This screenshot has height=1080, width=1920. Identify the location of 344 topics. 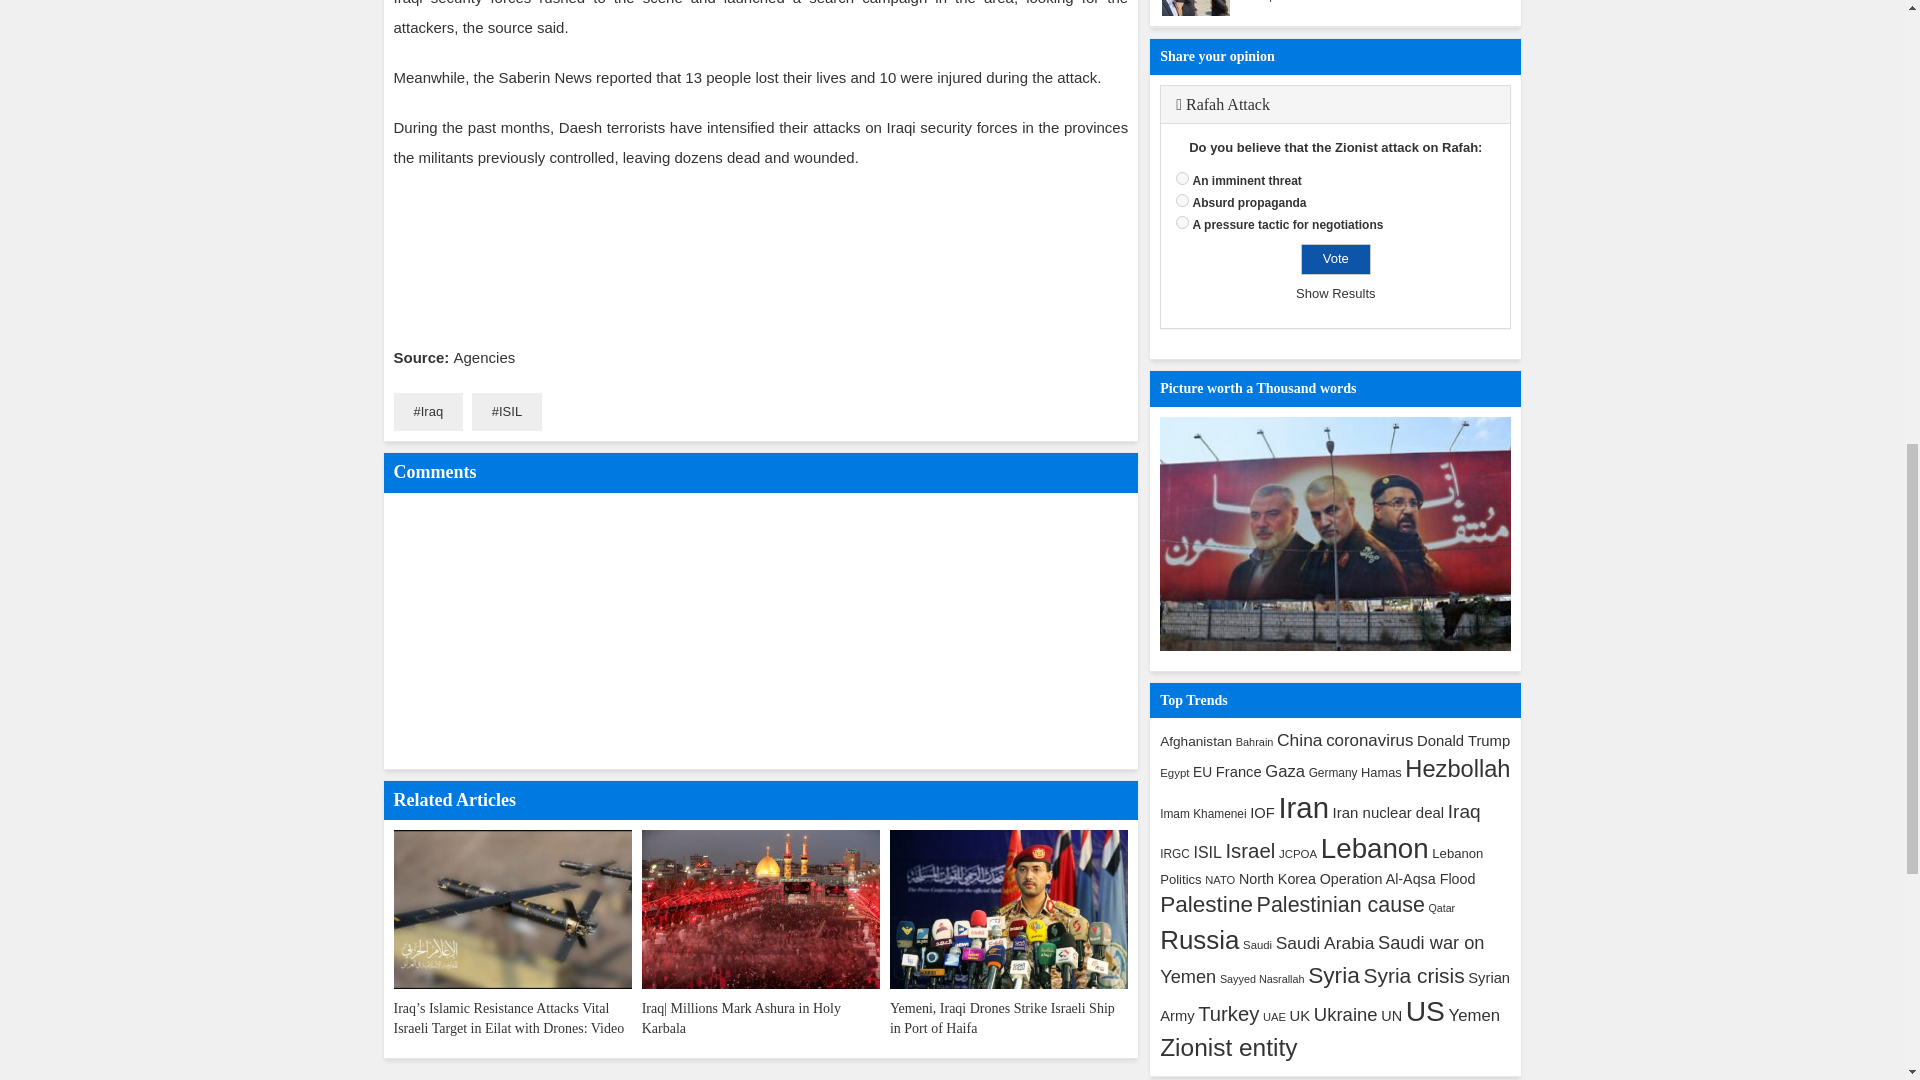
(1333, 772).